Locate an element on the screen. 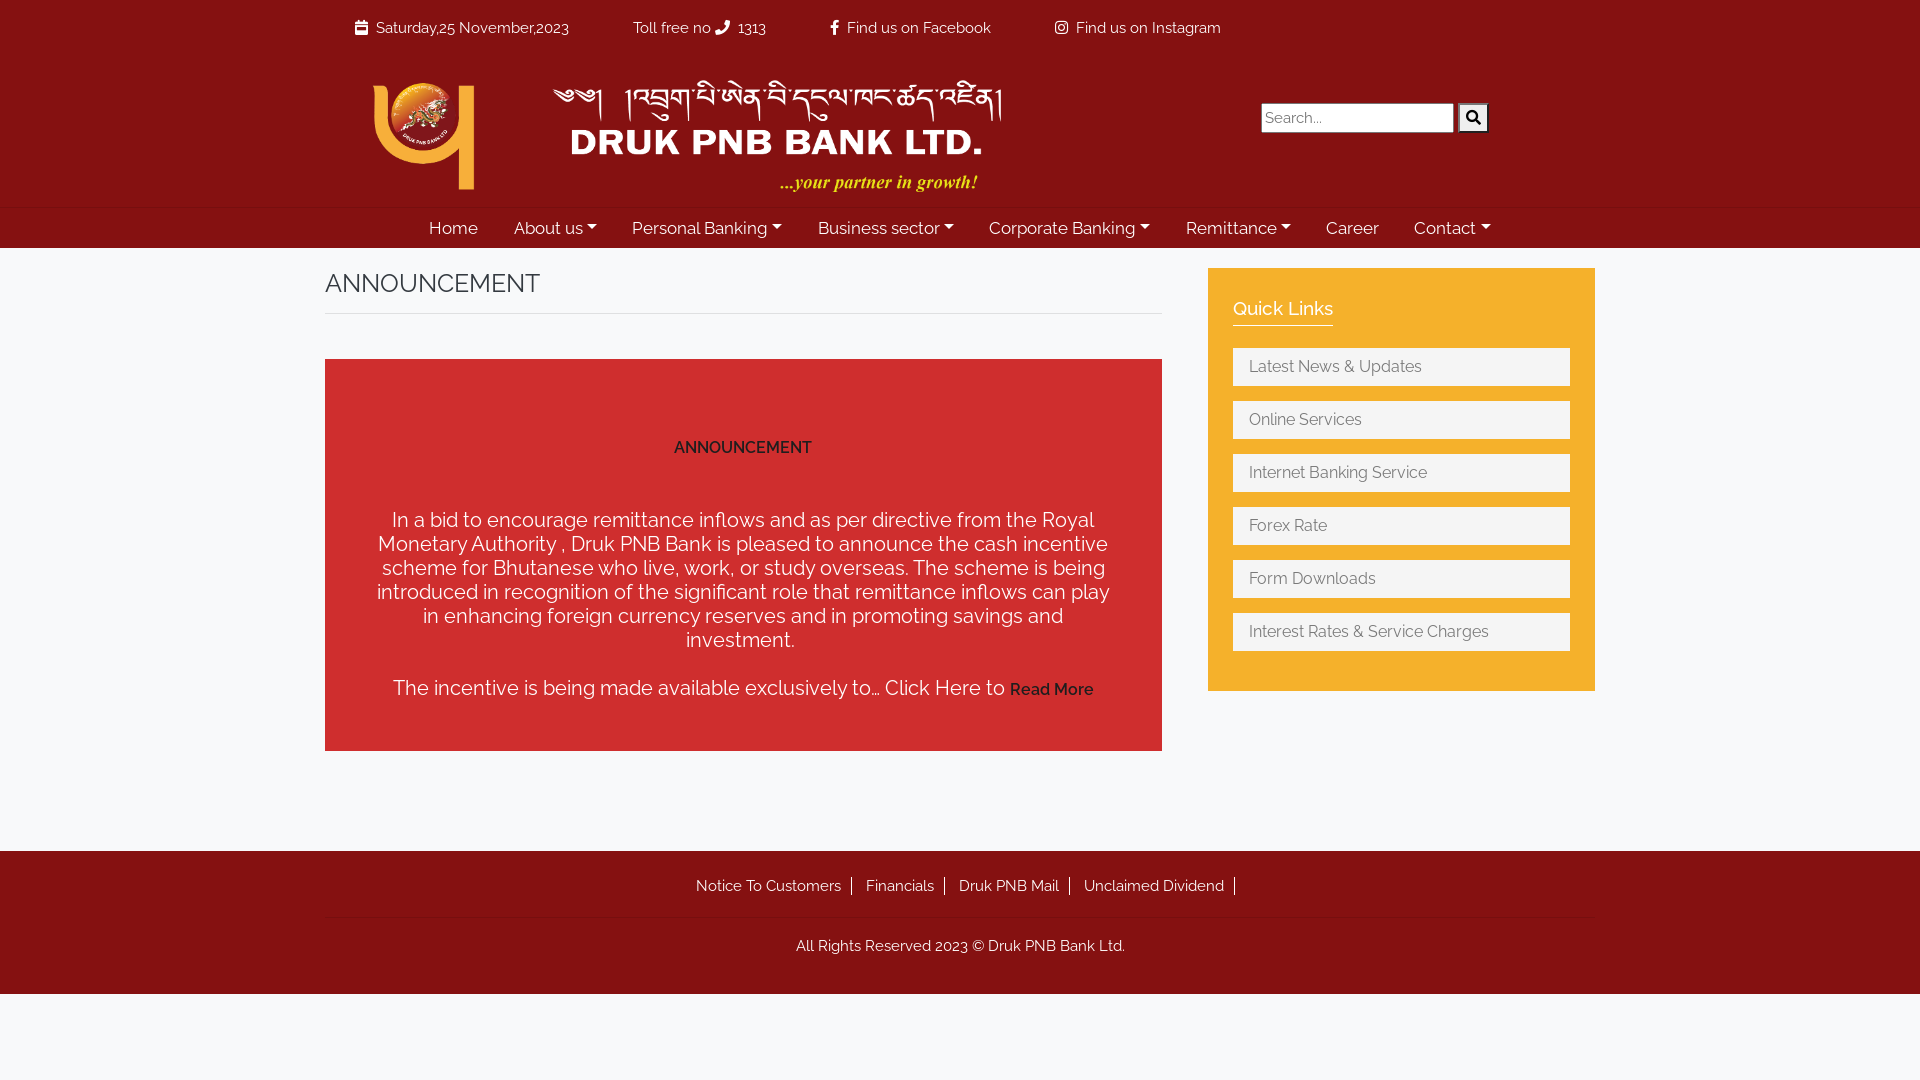 This screenshot has width=1920, height=1080. Find us on Facebook is located at coordinates (919, 28).